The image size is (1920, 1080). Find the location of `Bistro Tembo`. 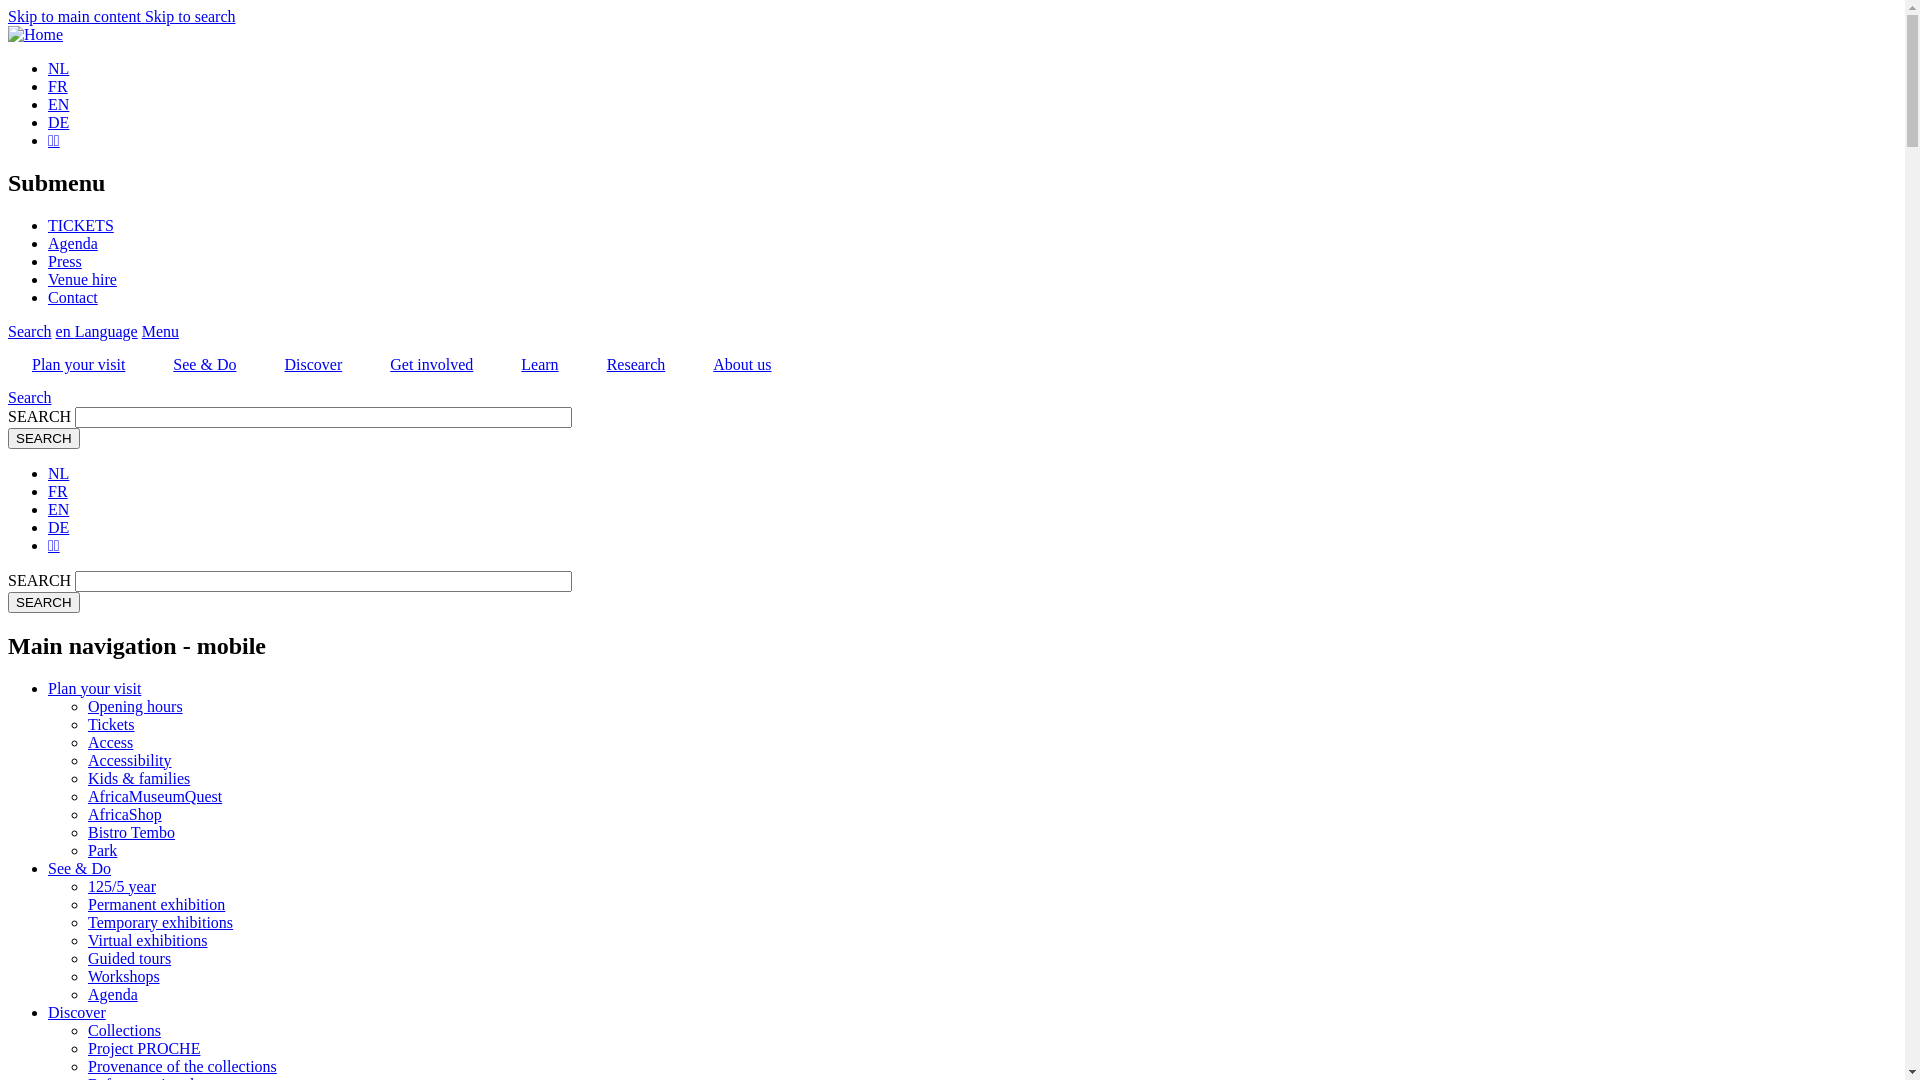

Bistro Tembo is located at coordinates (132, 832).